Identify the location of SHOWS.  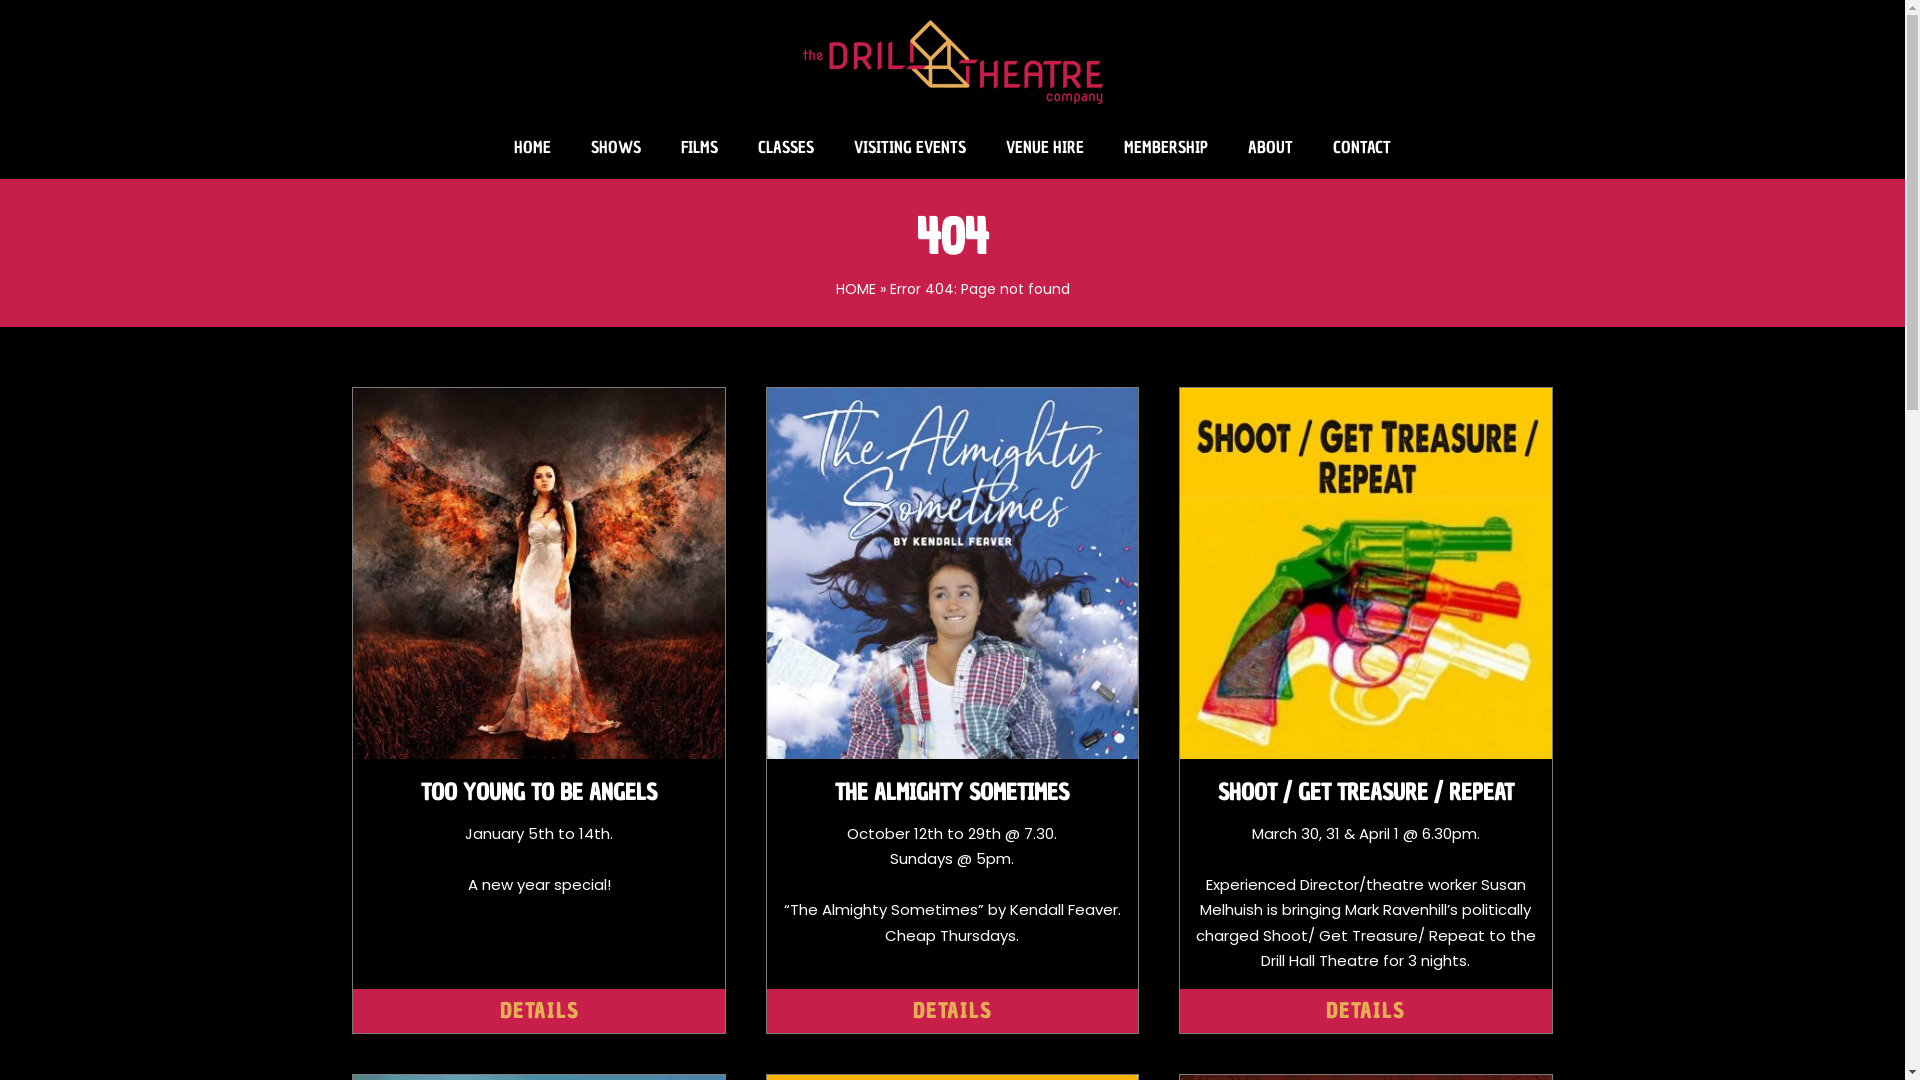
(616, 148).